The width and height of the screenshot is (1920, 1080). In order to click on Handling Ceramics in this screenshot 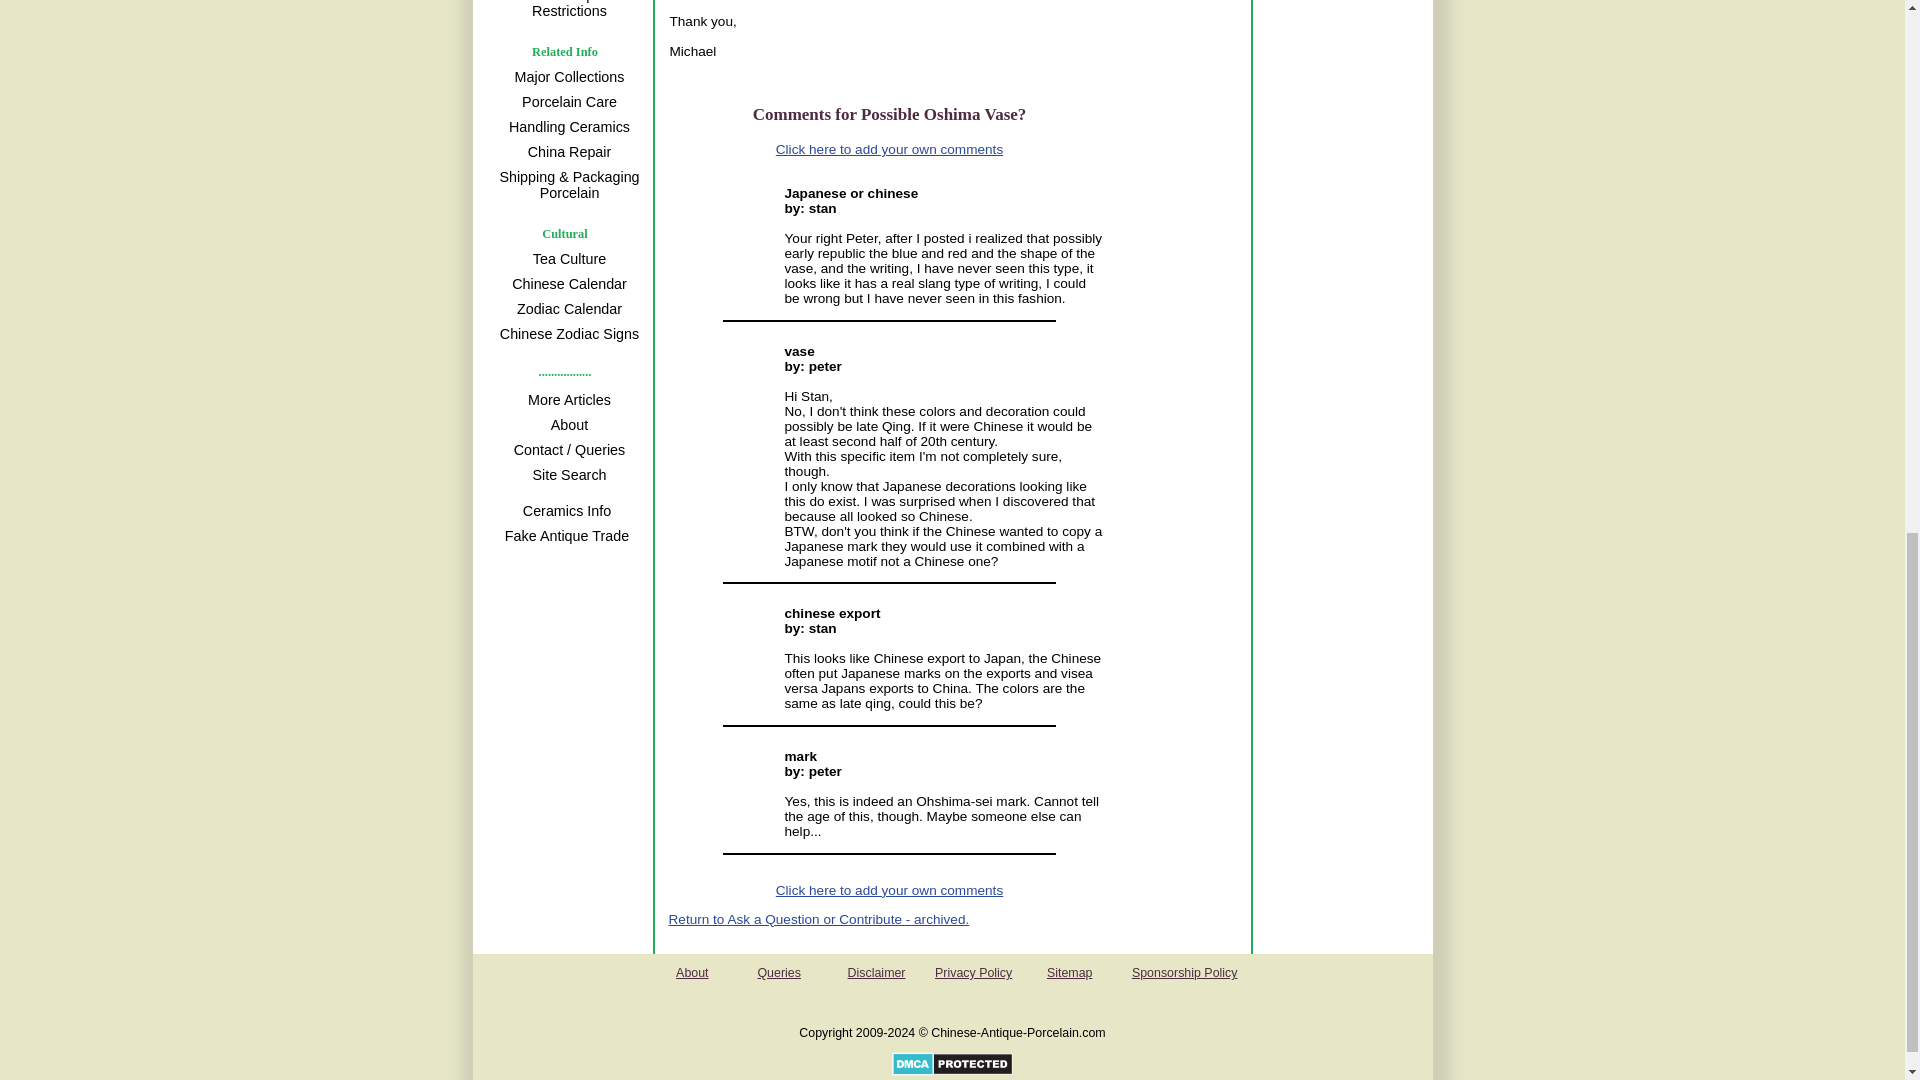, I will do `click(566, 126)`.